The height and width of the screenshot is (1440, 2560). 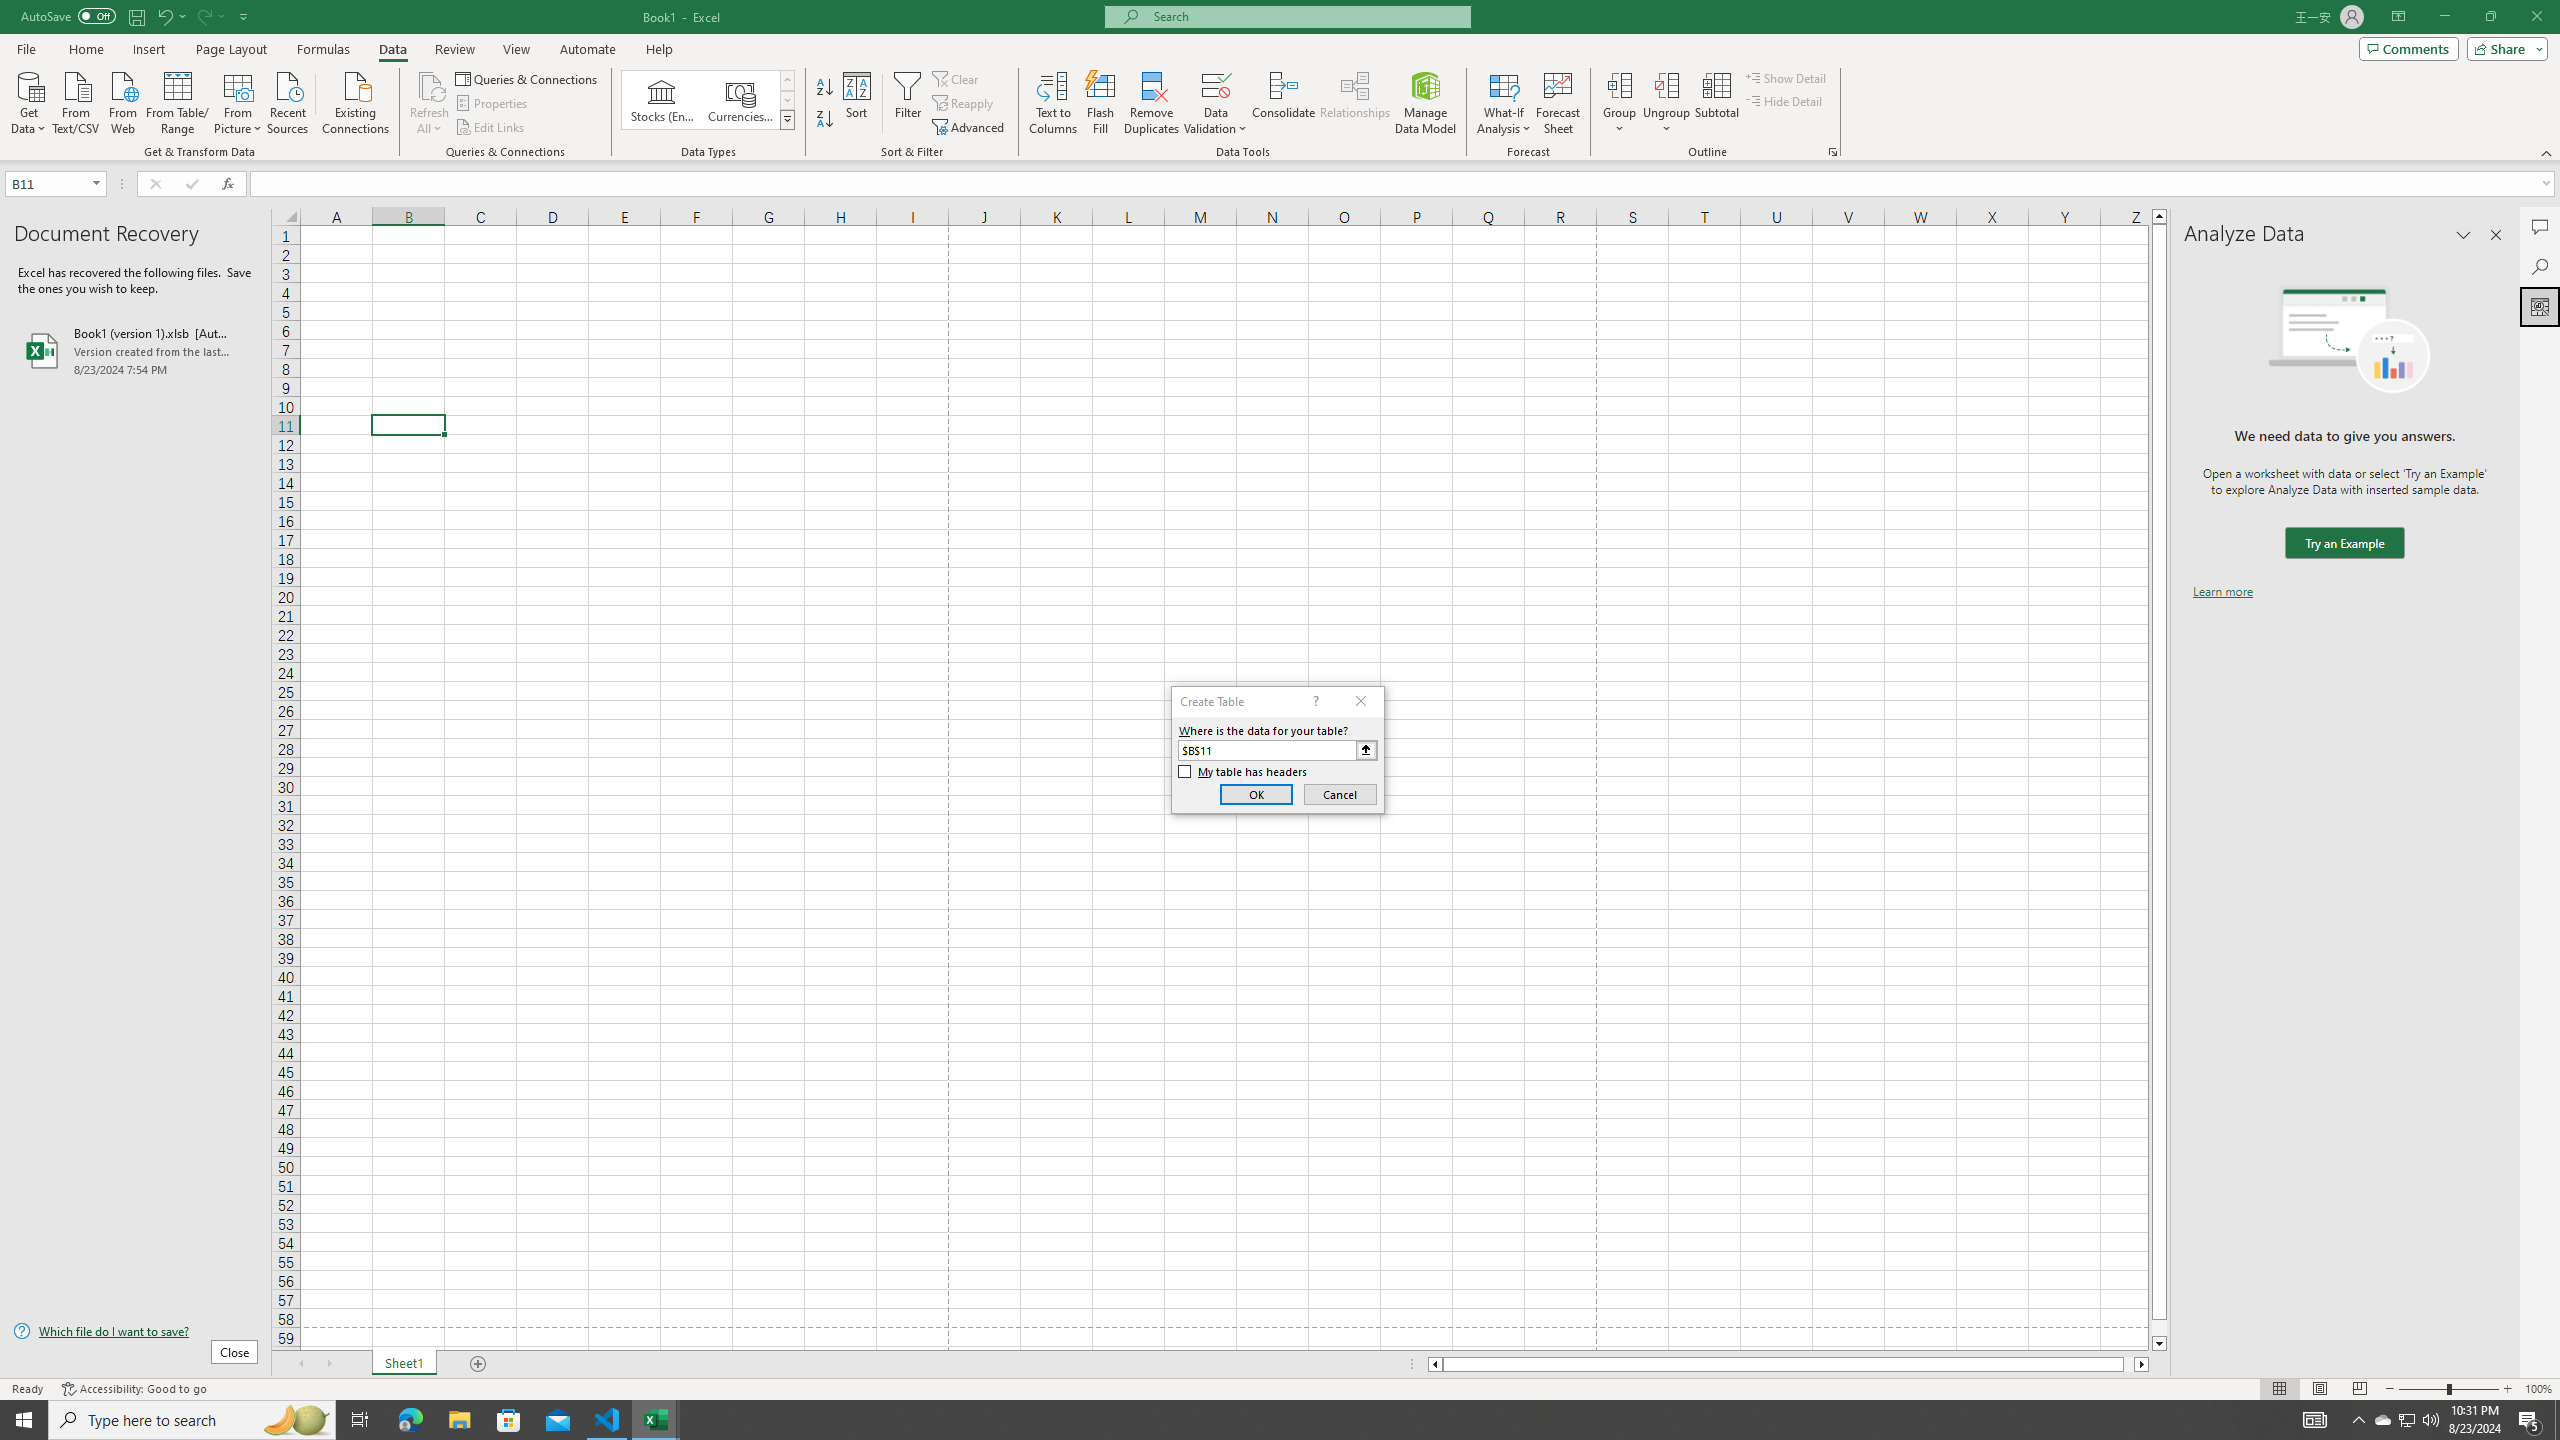 What do you see at coordinates (239, 101) in the screenshot?
I see `From Picture` at bounding box center [239, 101].